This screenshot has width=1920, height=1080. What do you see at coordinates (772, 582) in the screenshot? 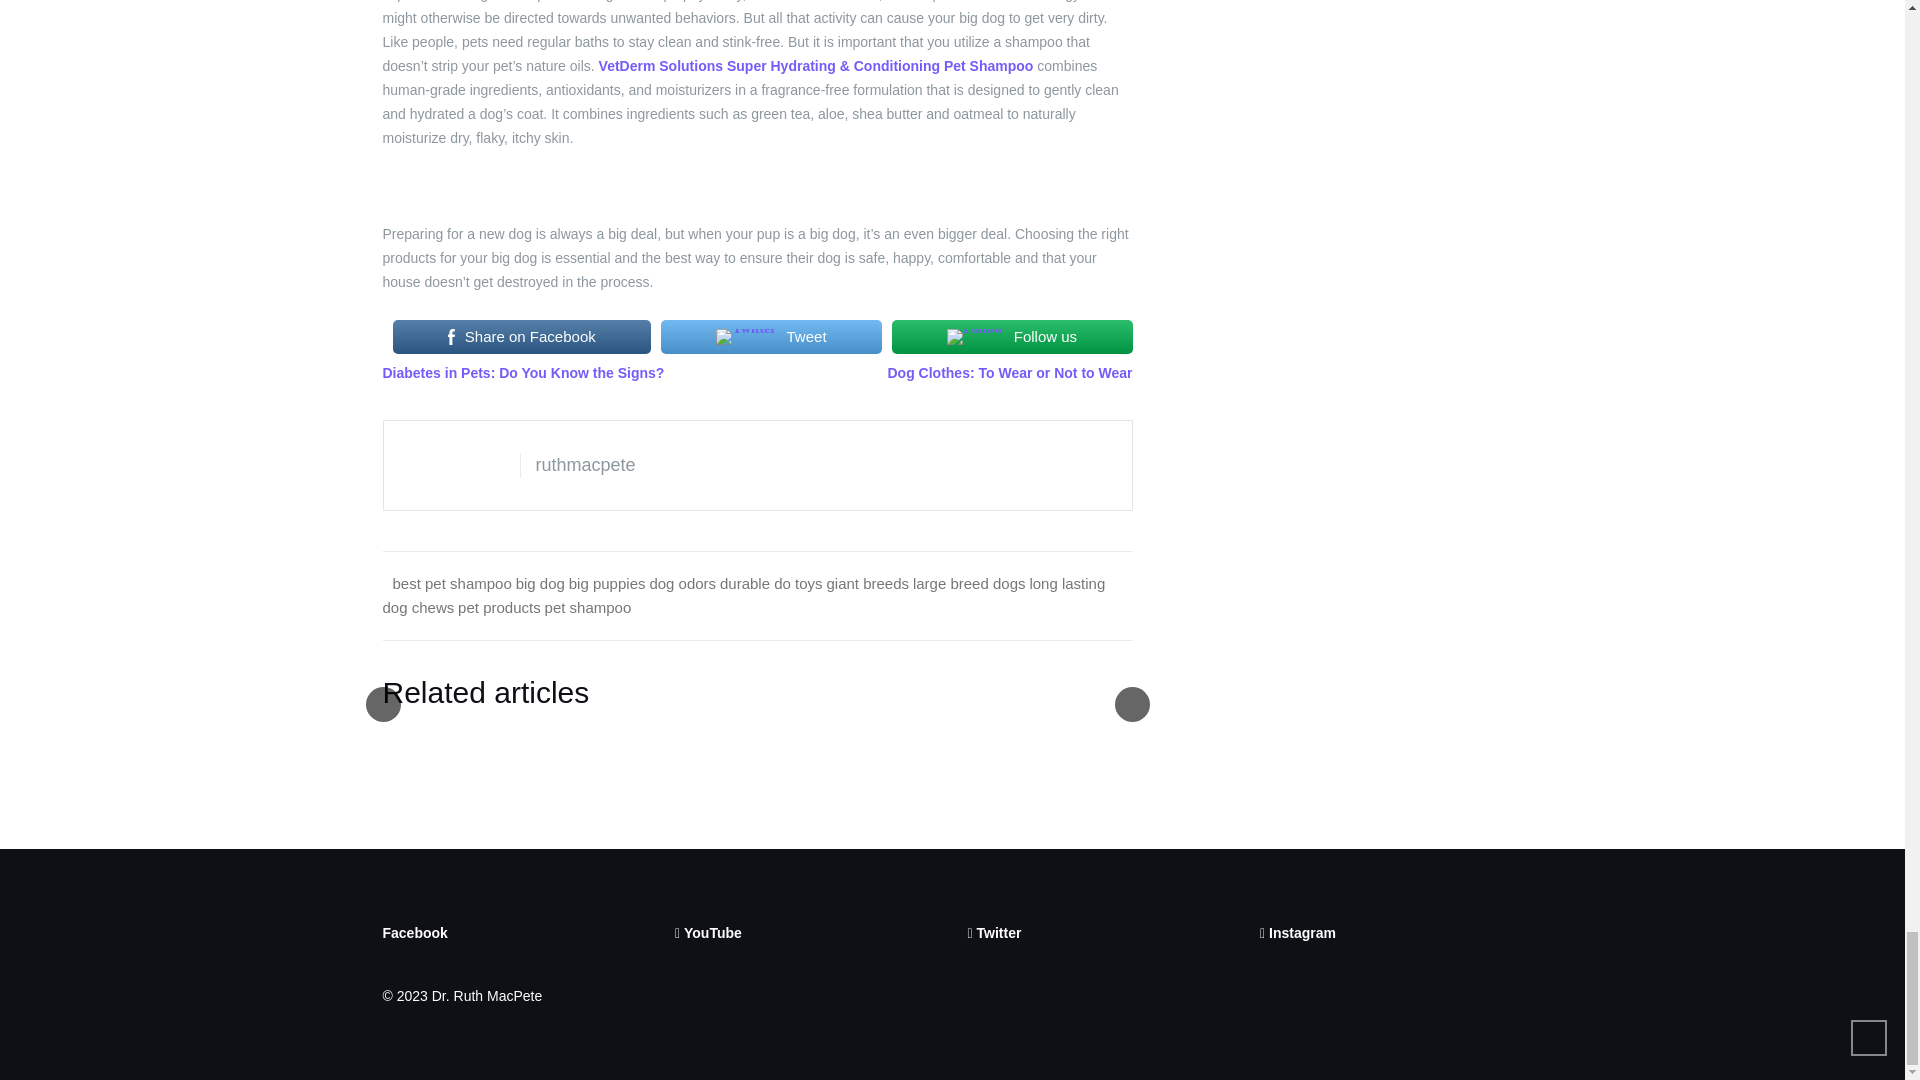
I see `durable do toys` at bounding box center [772, 582].